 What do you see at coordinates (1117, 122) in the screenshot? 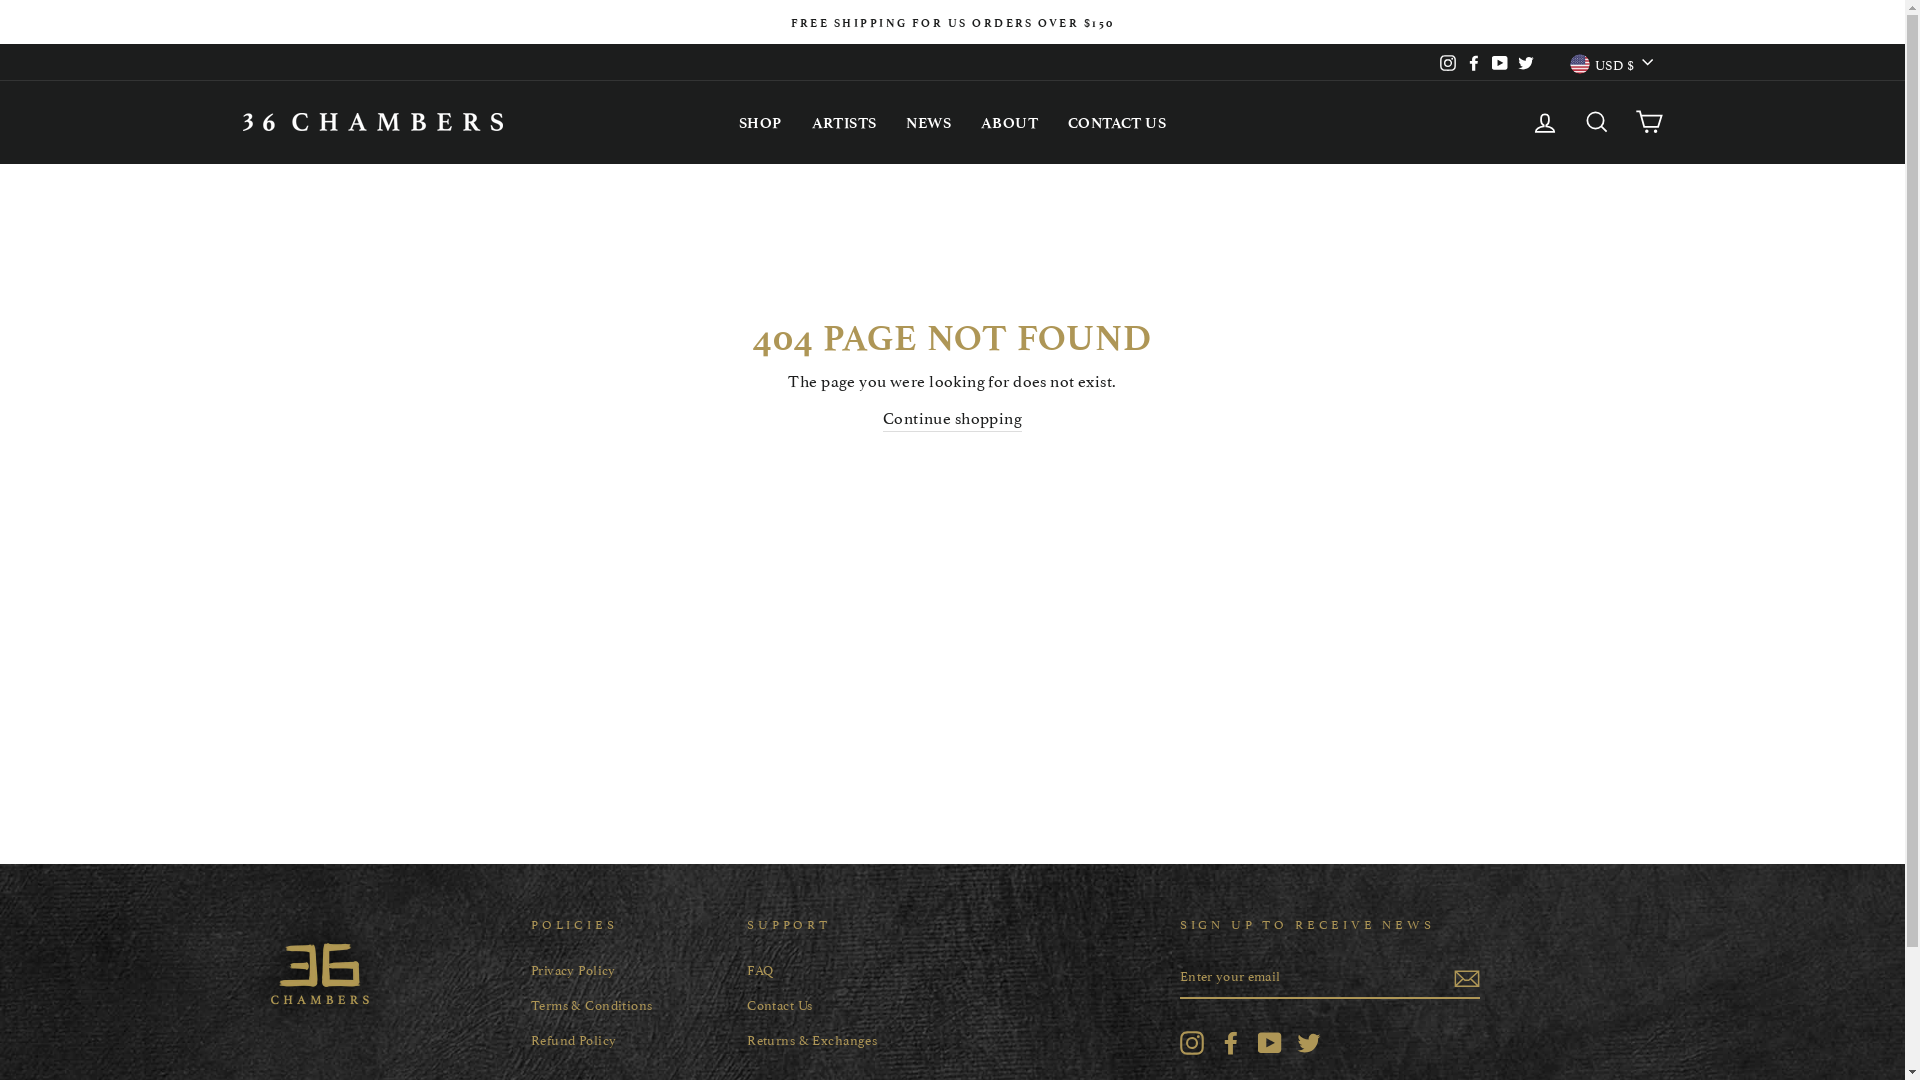
I see `CONTACT US` at bounding box center [1117, 122].